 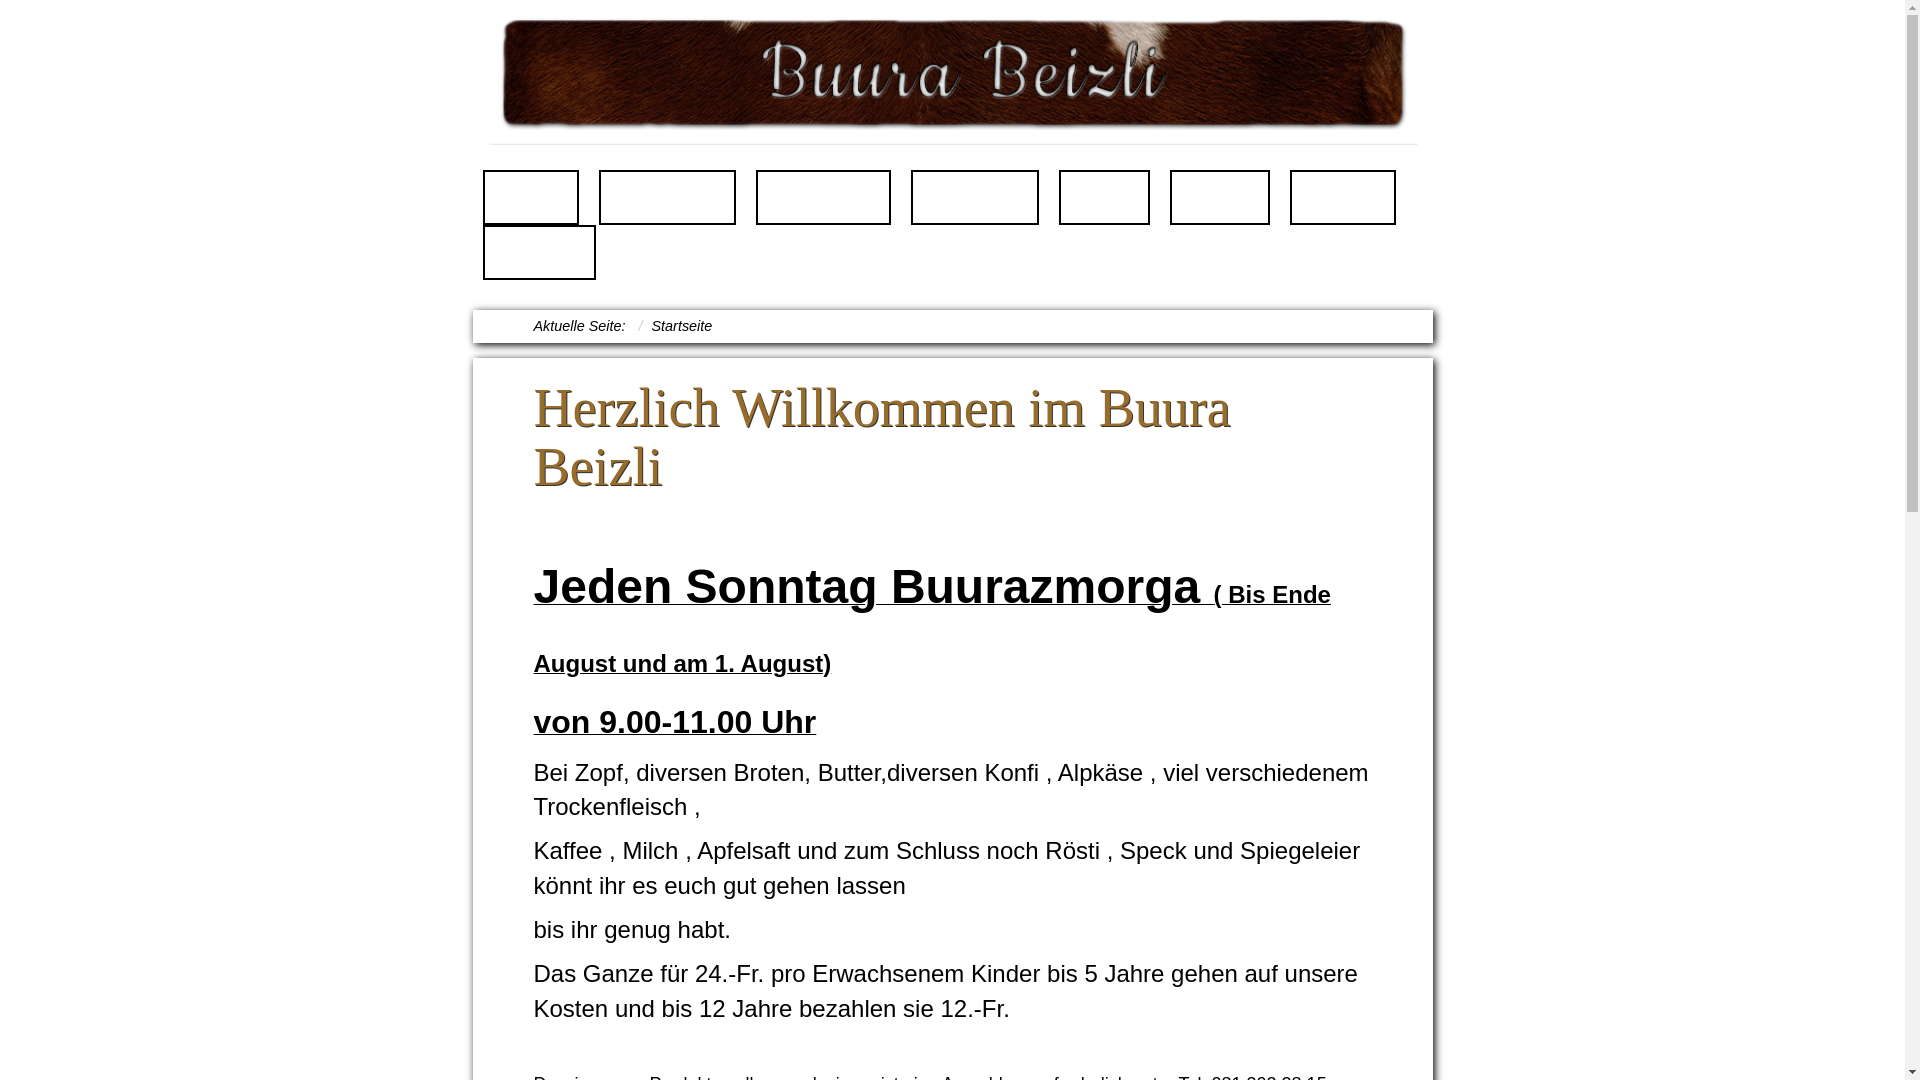 I want to click on Angebote, so click(x=975, y=198).